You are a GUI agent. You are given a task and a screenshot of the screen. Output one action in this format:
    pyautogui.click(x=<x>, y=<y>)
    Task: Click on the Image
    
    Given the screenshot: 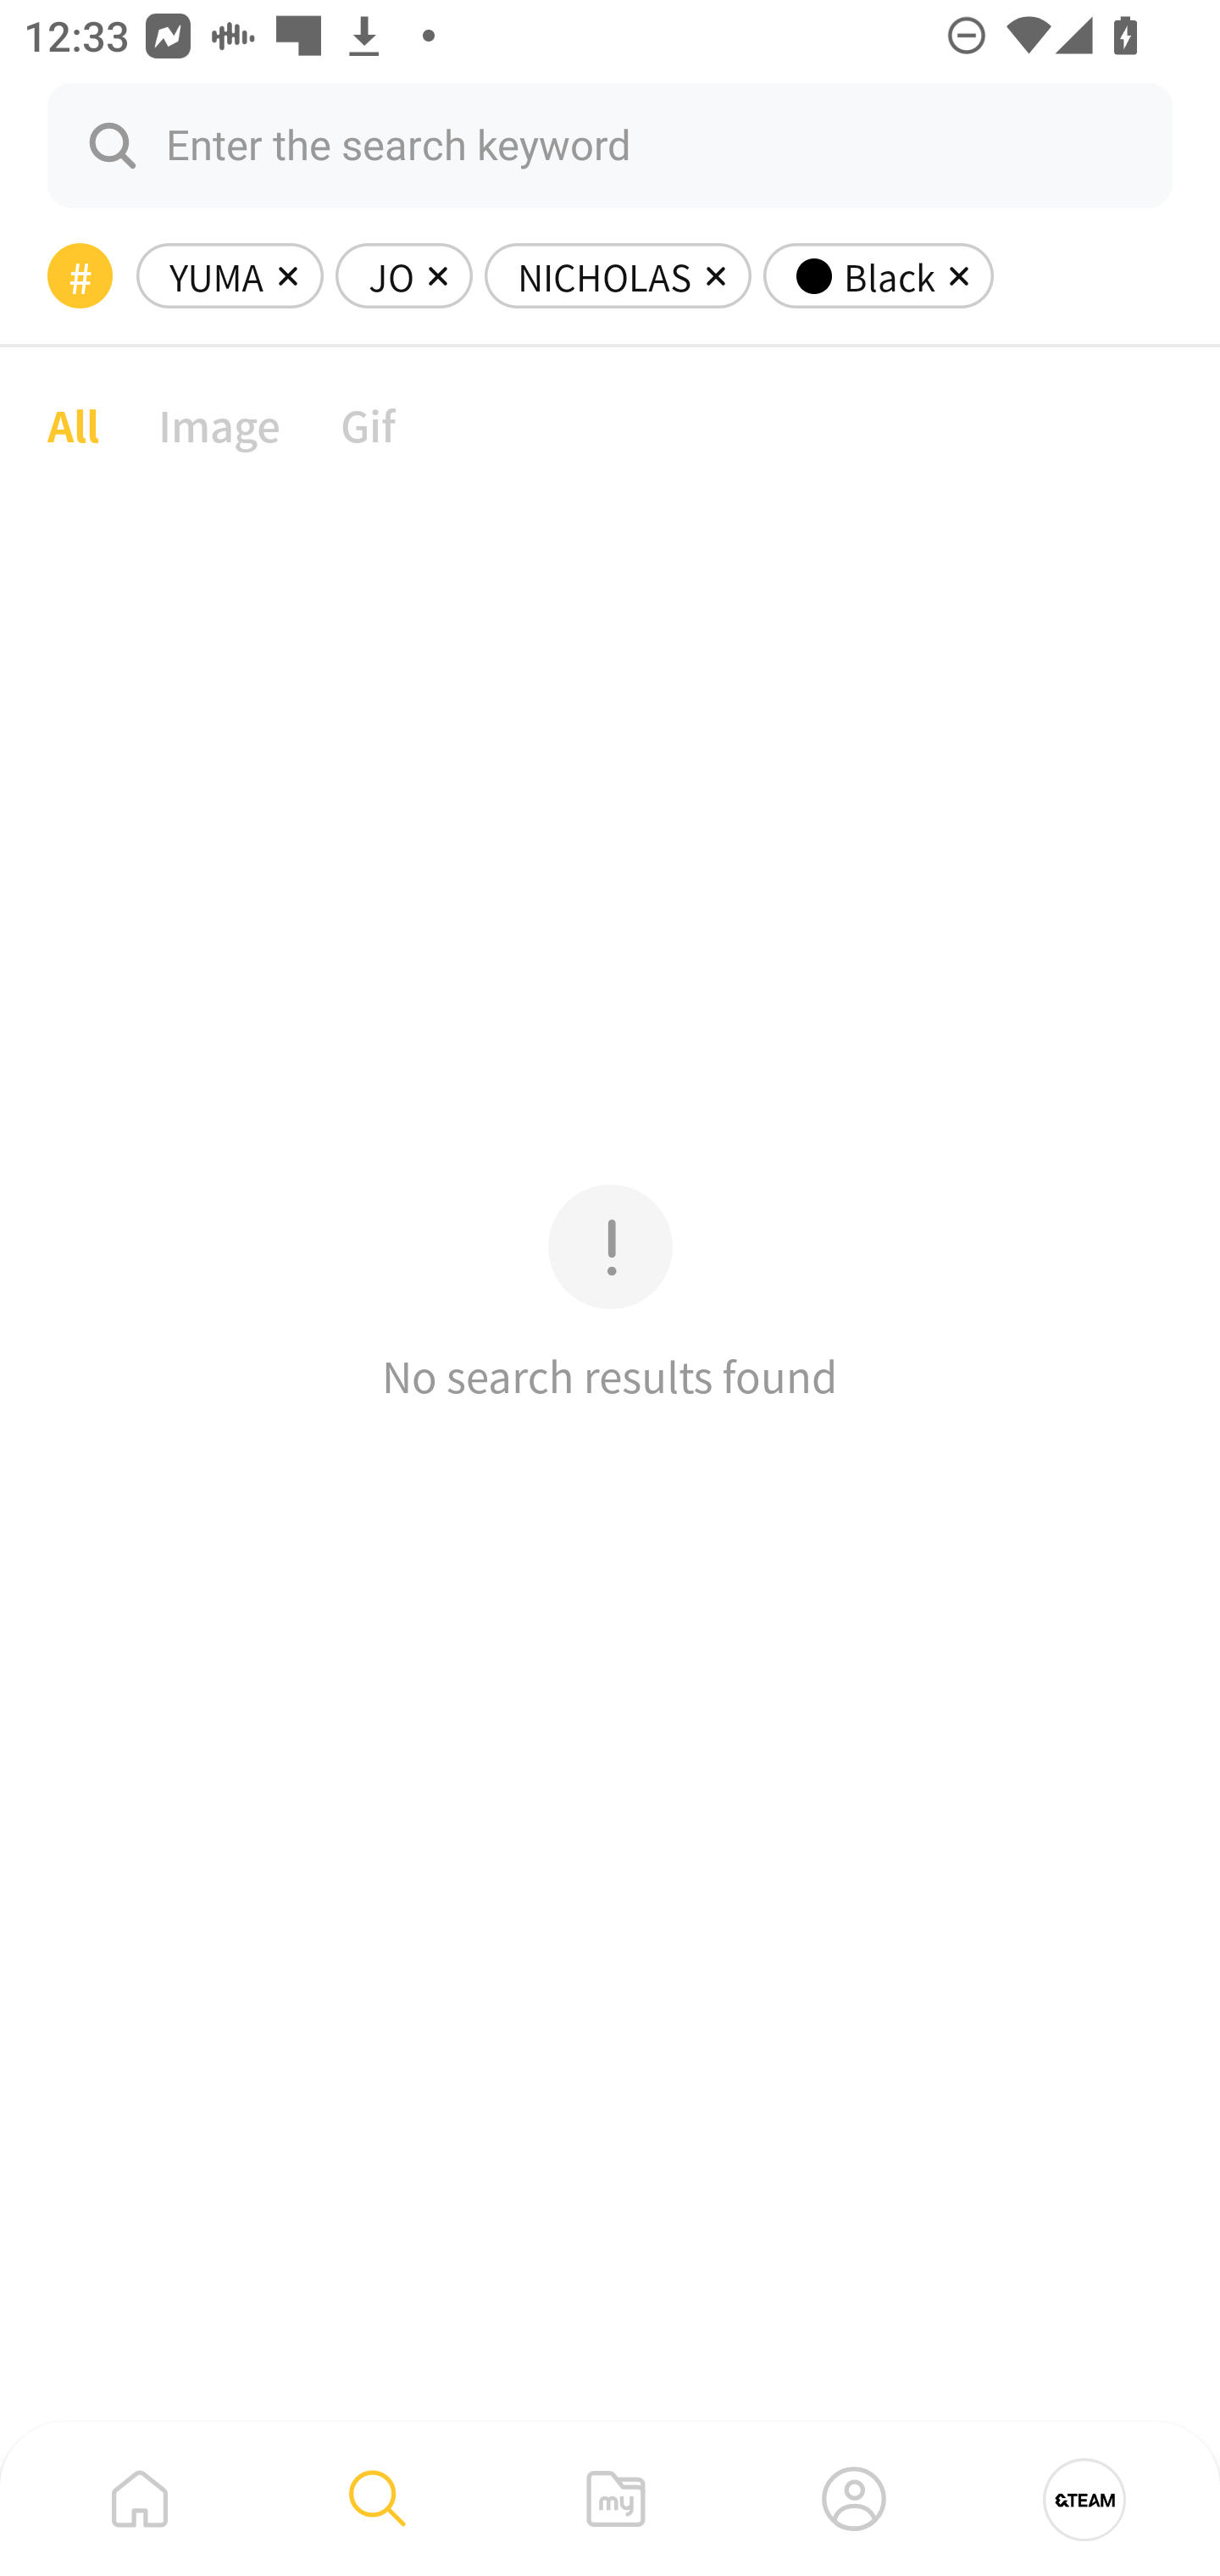 What is the action you would take?
    pyautogui.click(x=220, y=424)
    